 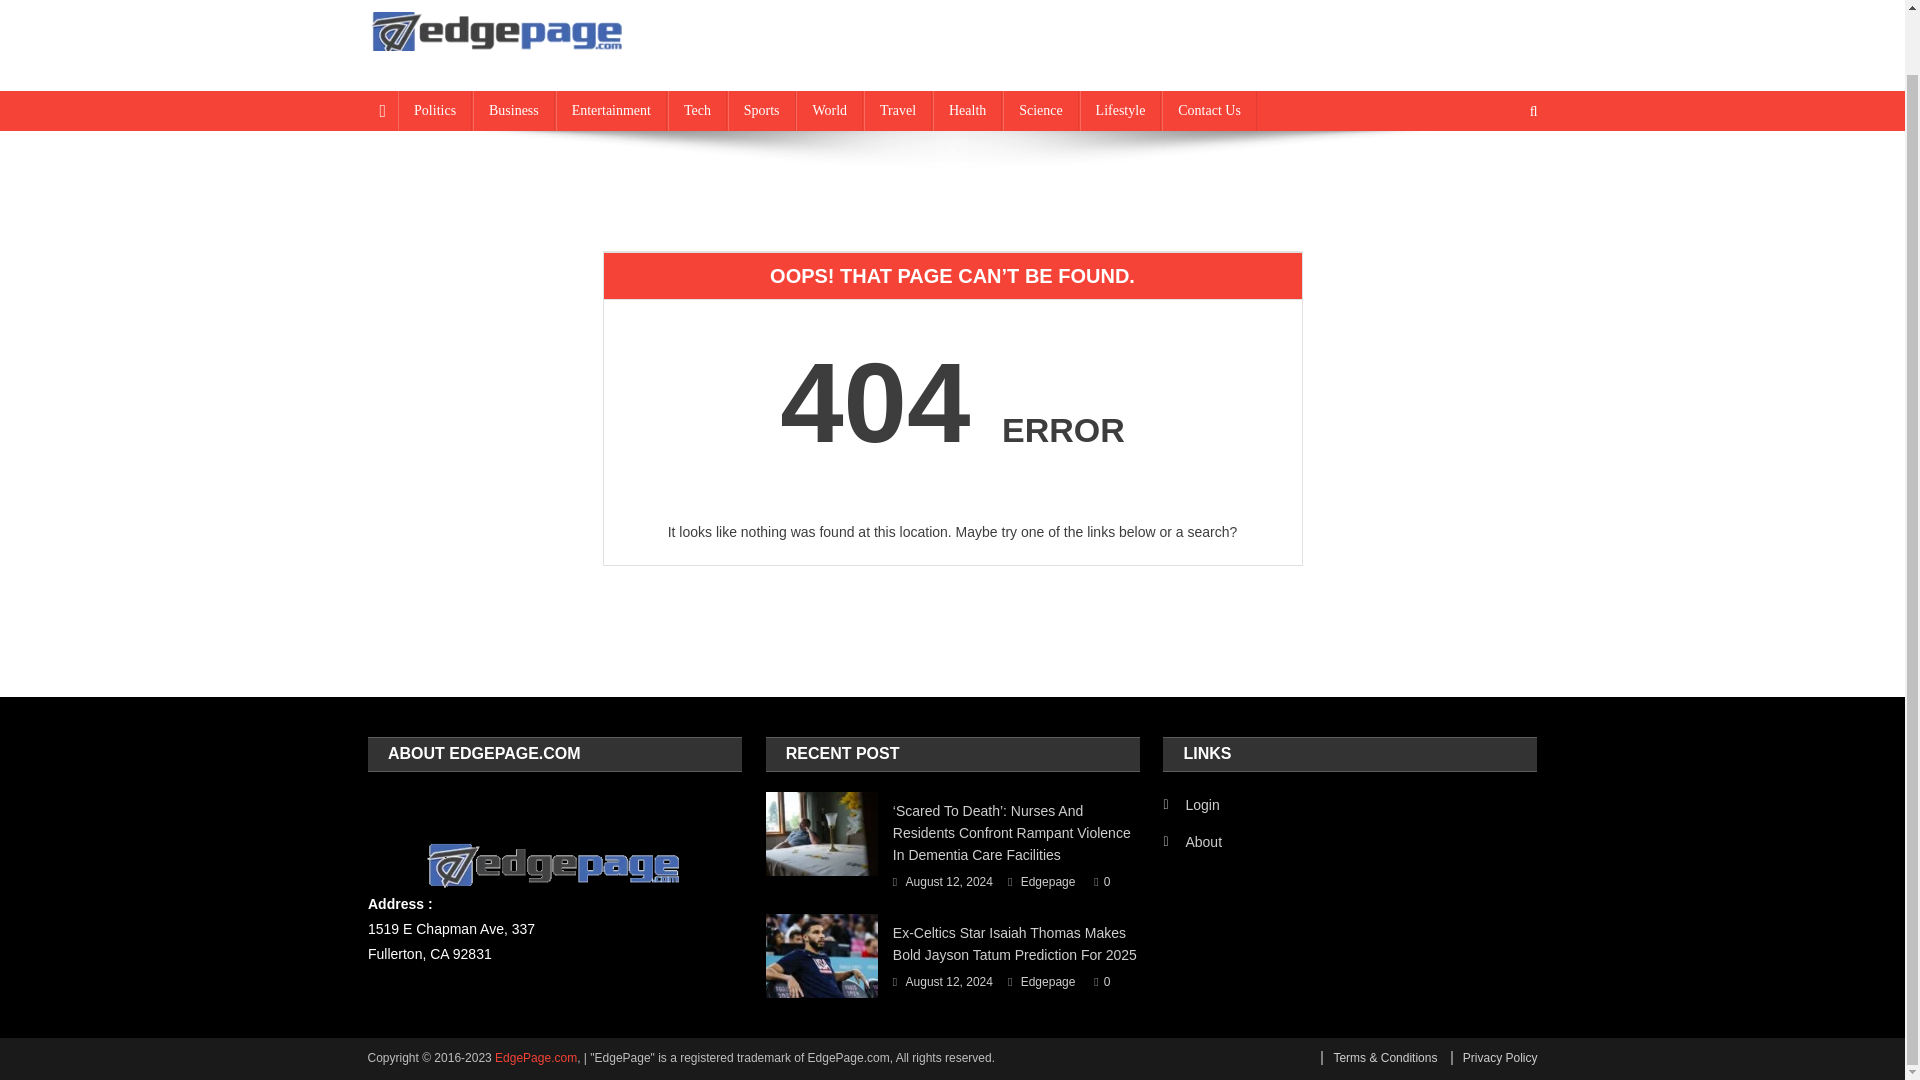 What do you see at coordinates (513, 110) in the screenshot?
I see `Business` at bounding box center [513, 110].